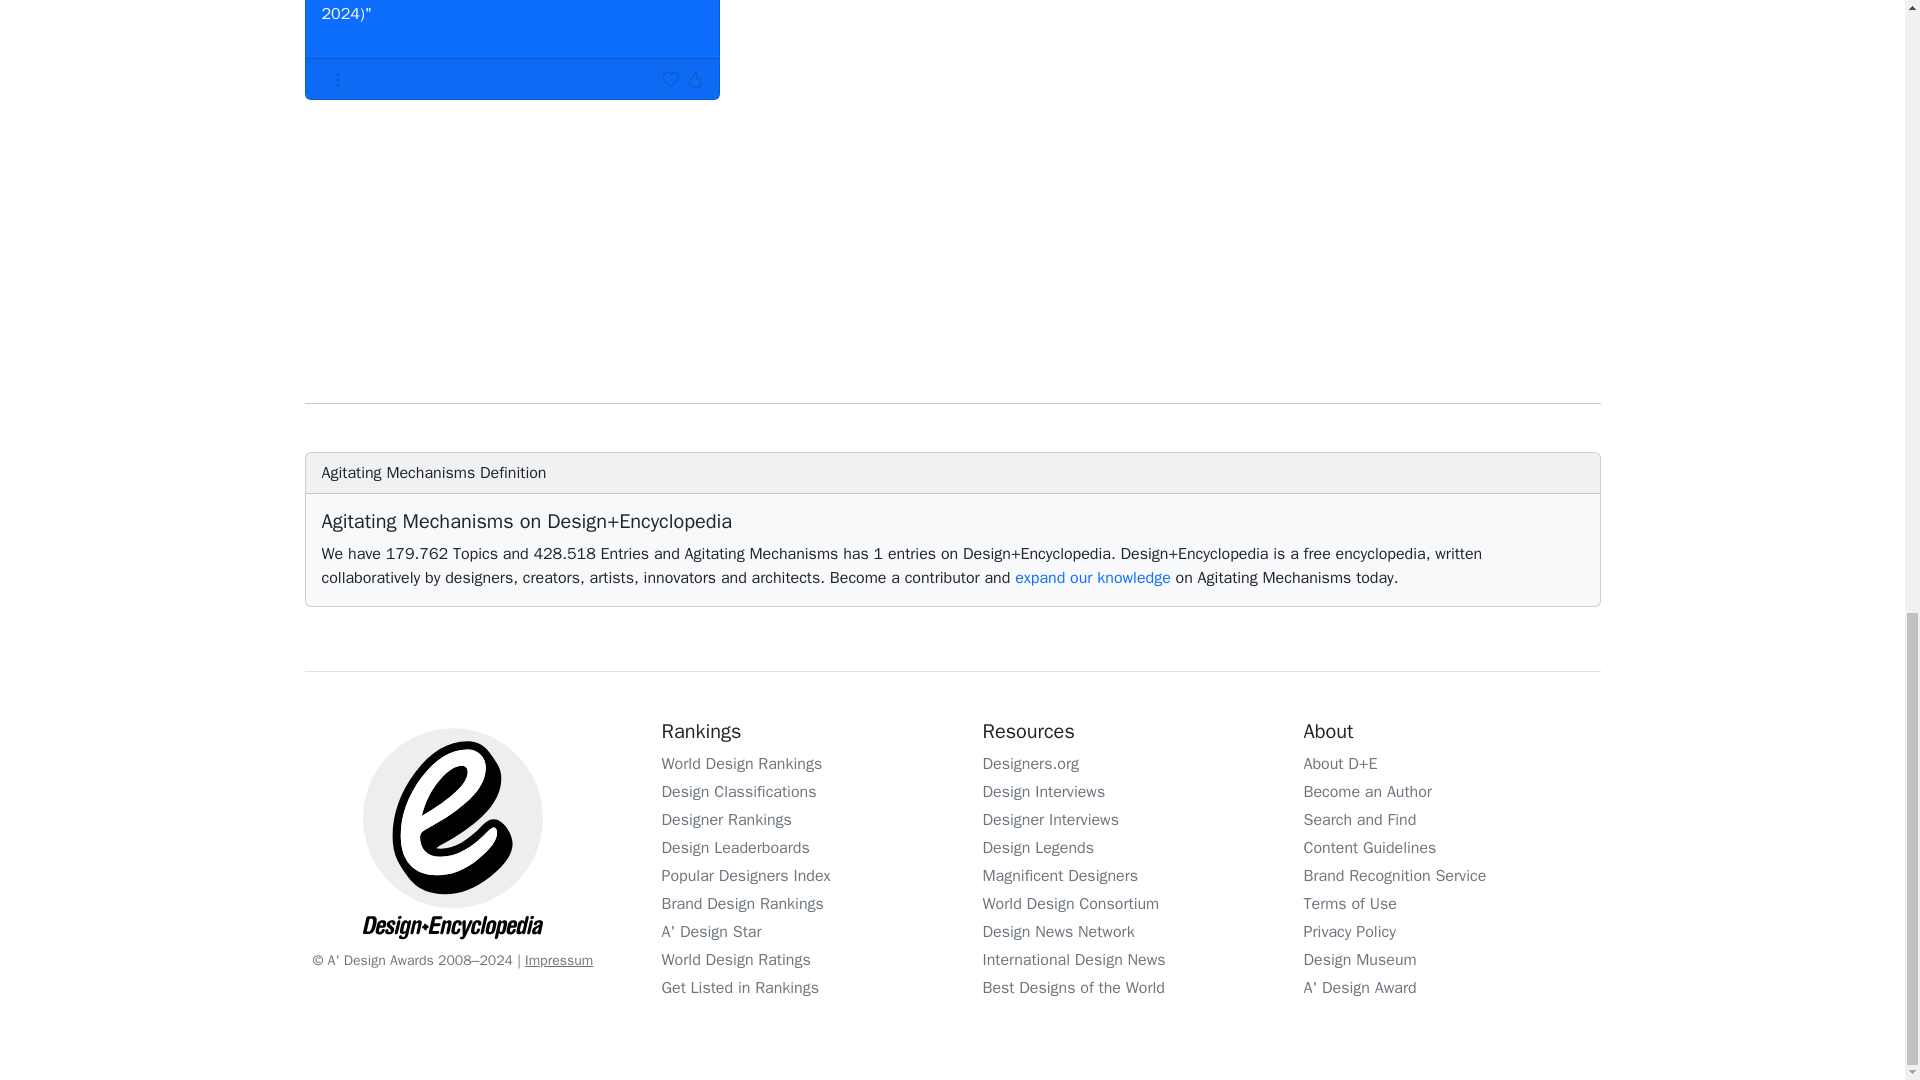 This screenshot has height=1080, width=1920. I want to click on Popular Designers Index, so click(746, 876).